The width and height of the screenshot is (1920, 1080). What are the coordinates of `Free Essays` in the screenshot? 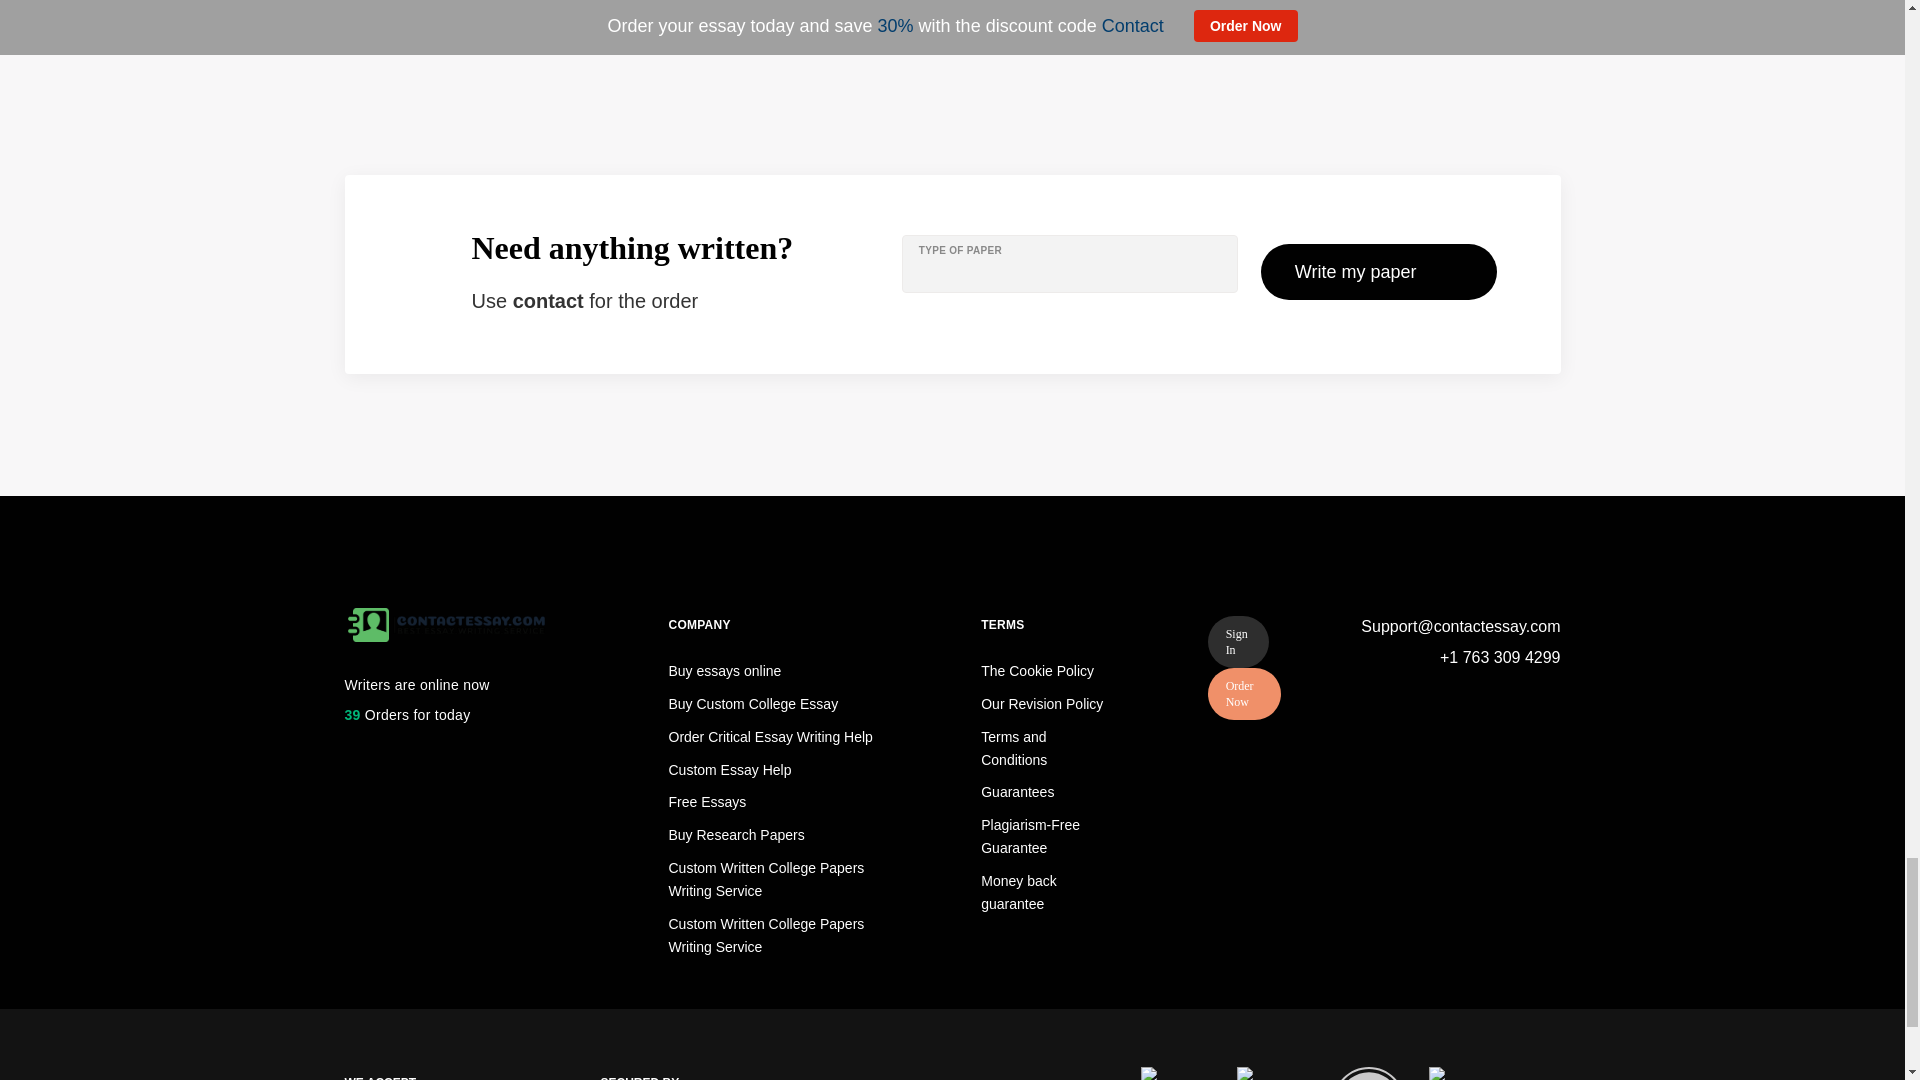 It's located at (707, 802).